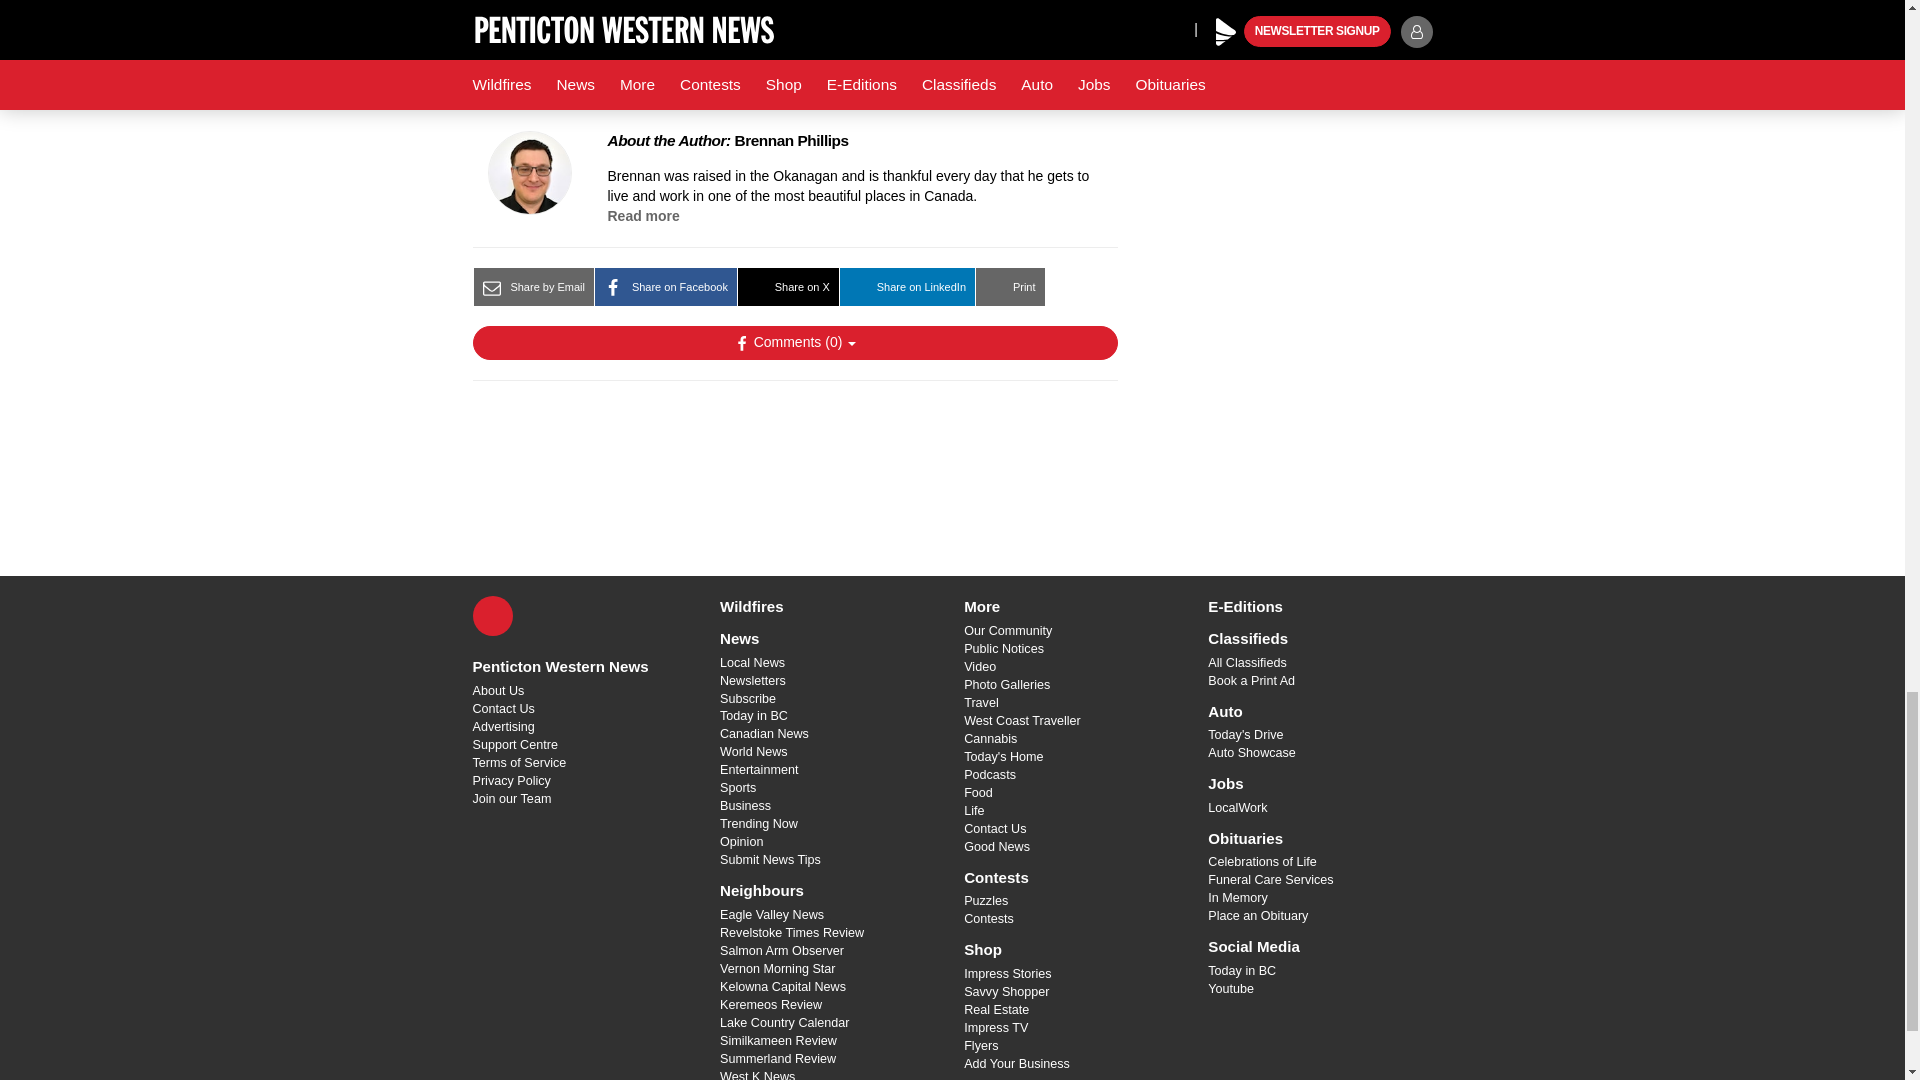 The width and height of the screenshot is (1920, 1080). What do you see at coordinates (794, 342) in the screenshot?
I see `Show Comments` at bounding box center [794, 342].